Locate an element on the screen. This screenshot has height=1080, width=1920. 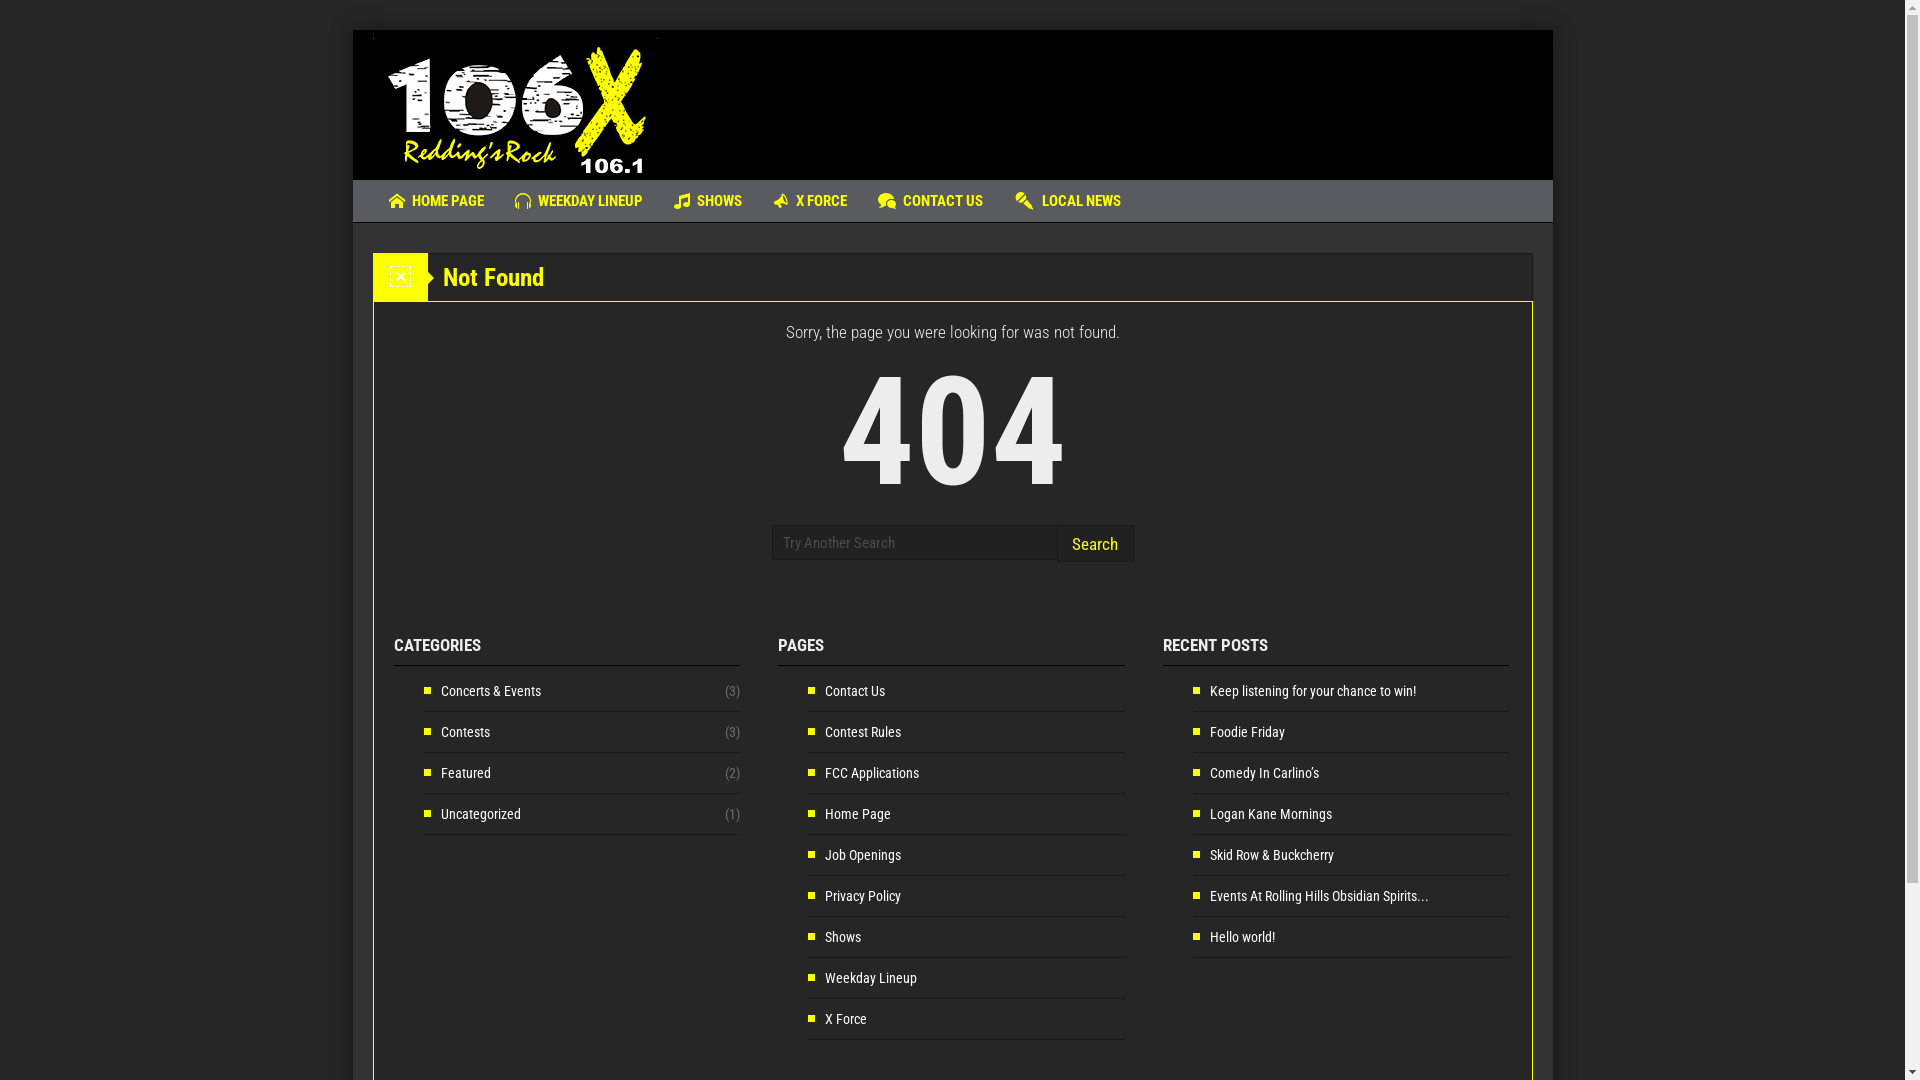
Privacy Policy is located at coordinates (854, 896).